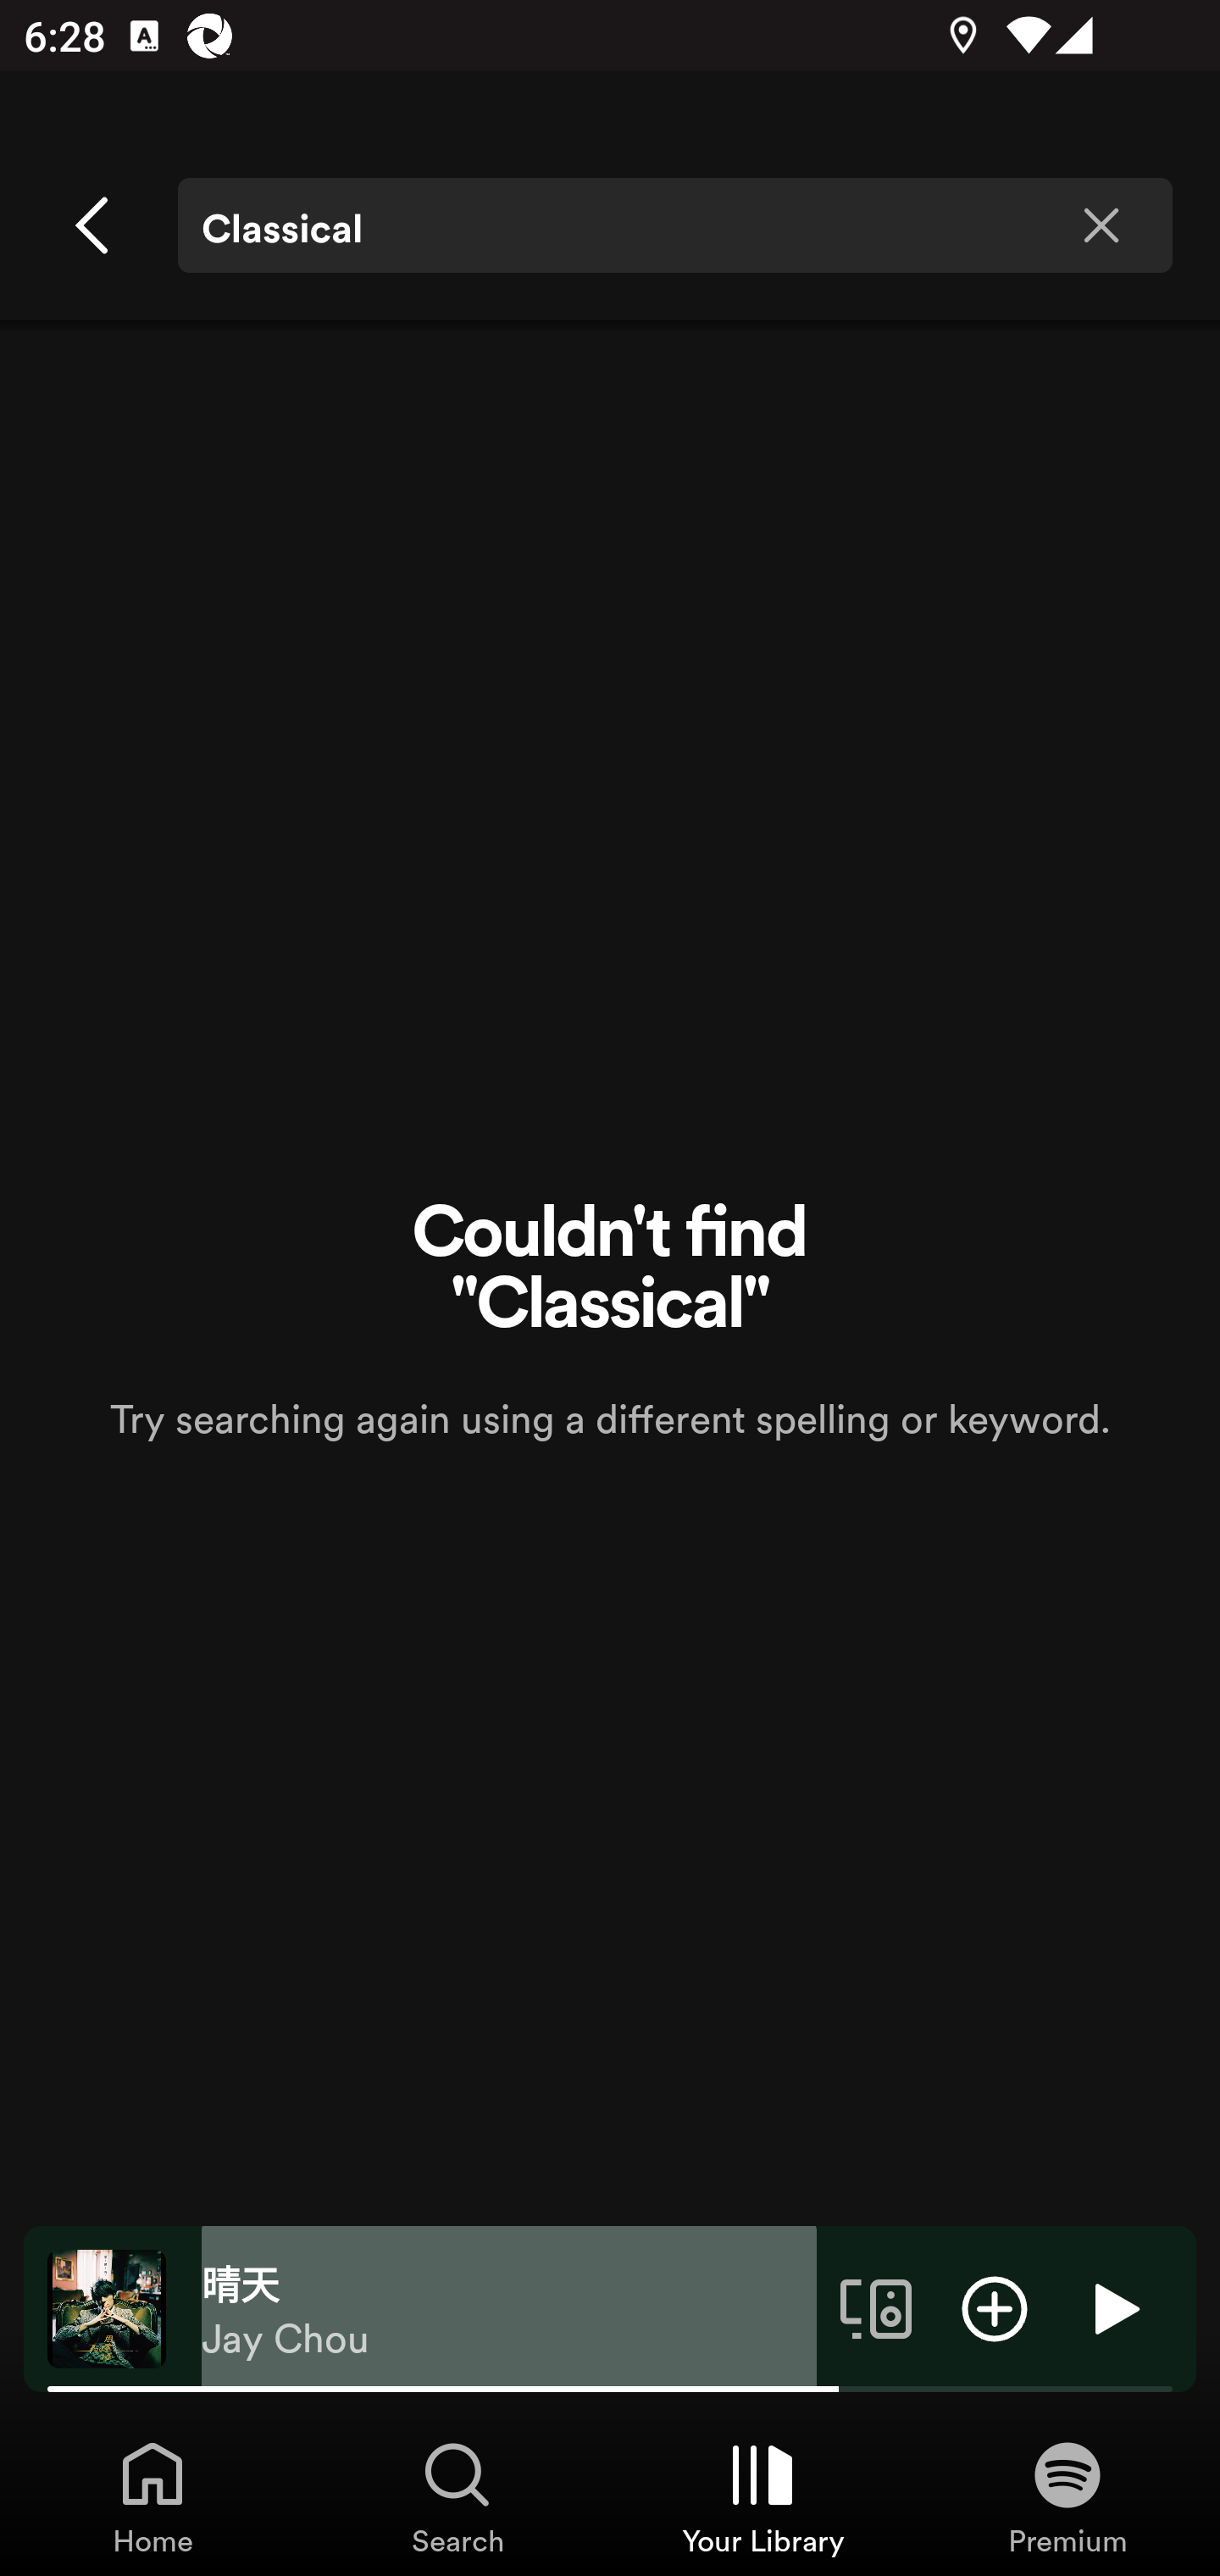  Describe the element at coordinates (876, 2307) in the screenshot. I see `Connect to a device. Opens the devices menu` at that location.